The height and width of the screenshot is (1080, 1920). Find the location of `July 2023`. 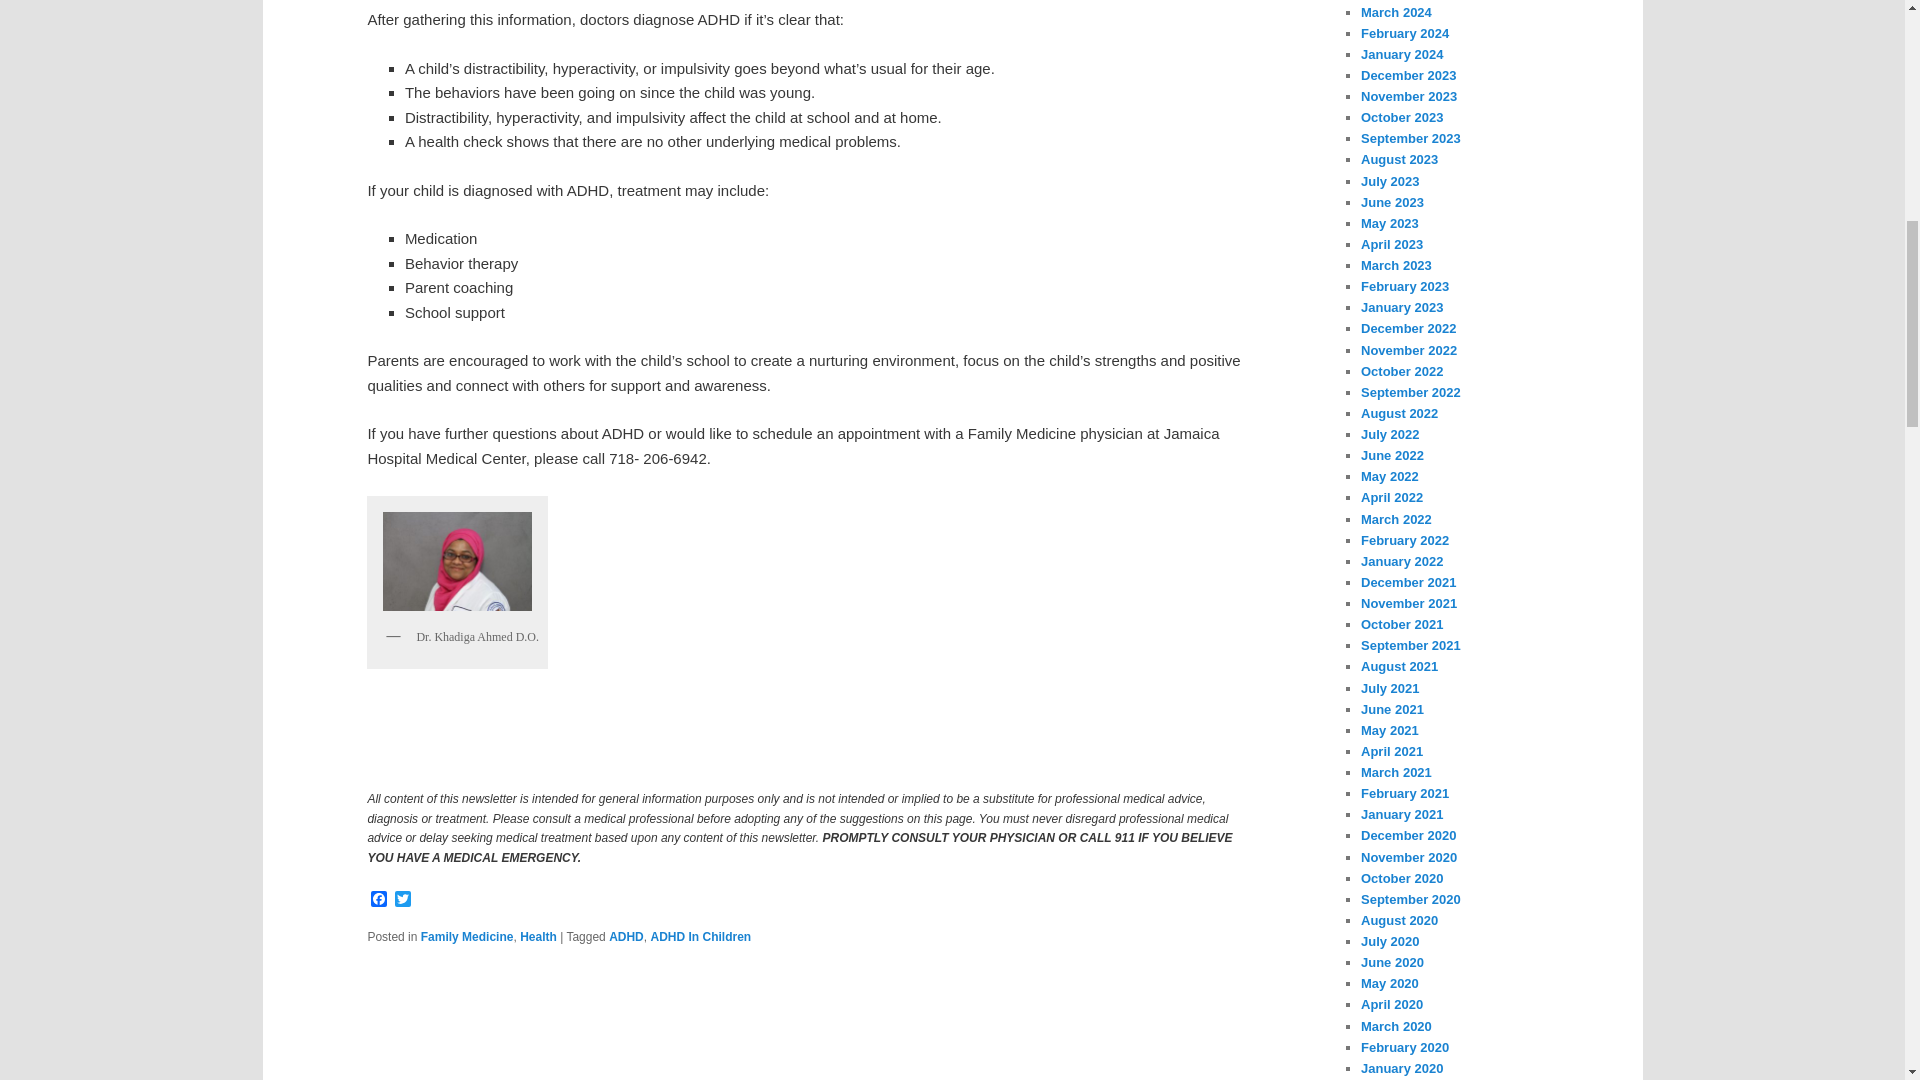

July 2023 is located at coordinates (1390, 181).